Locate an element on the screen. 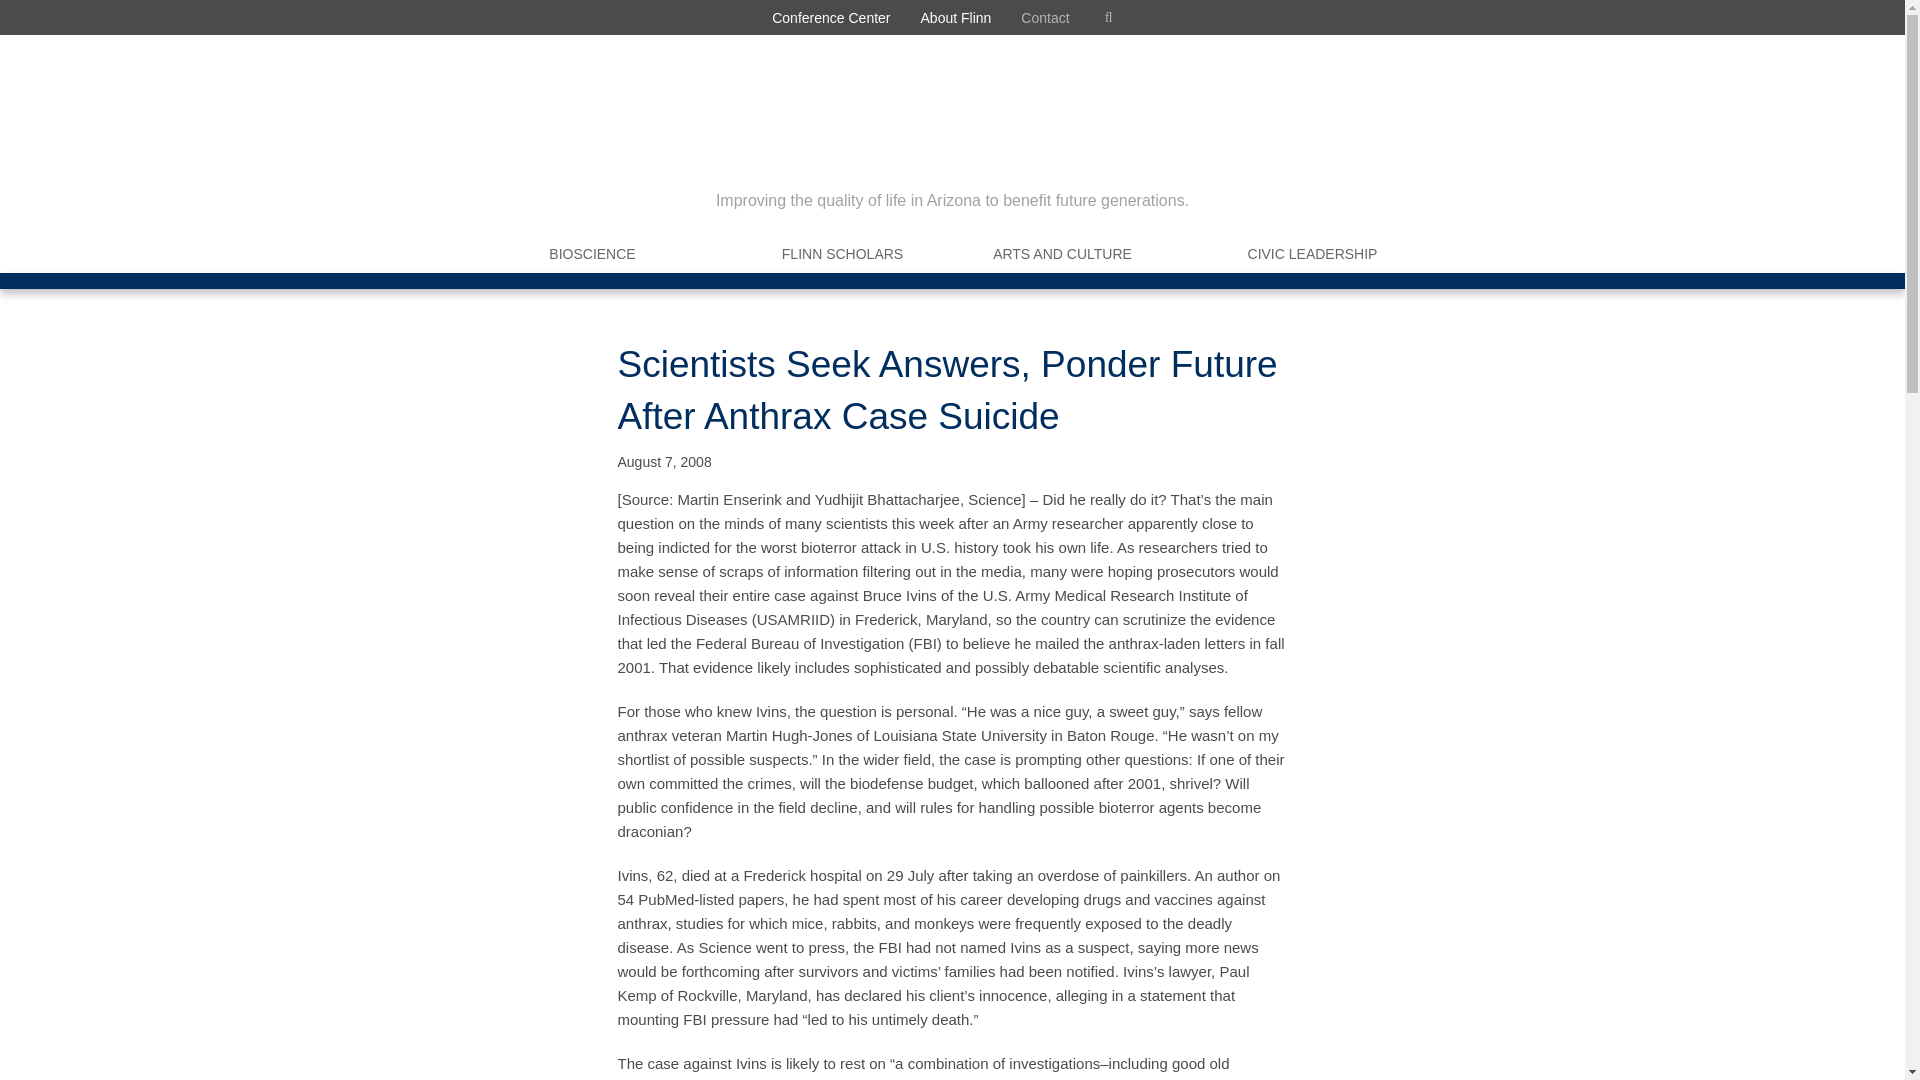  BIOSCIENCE is located at coordinates (592, 254).